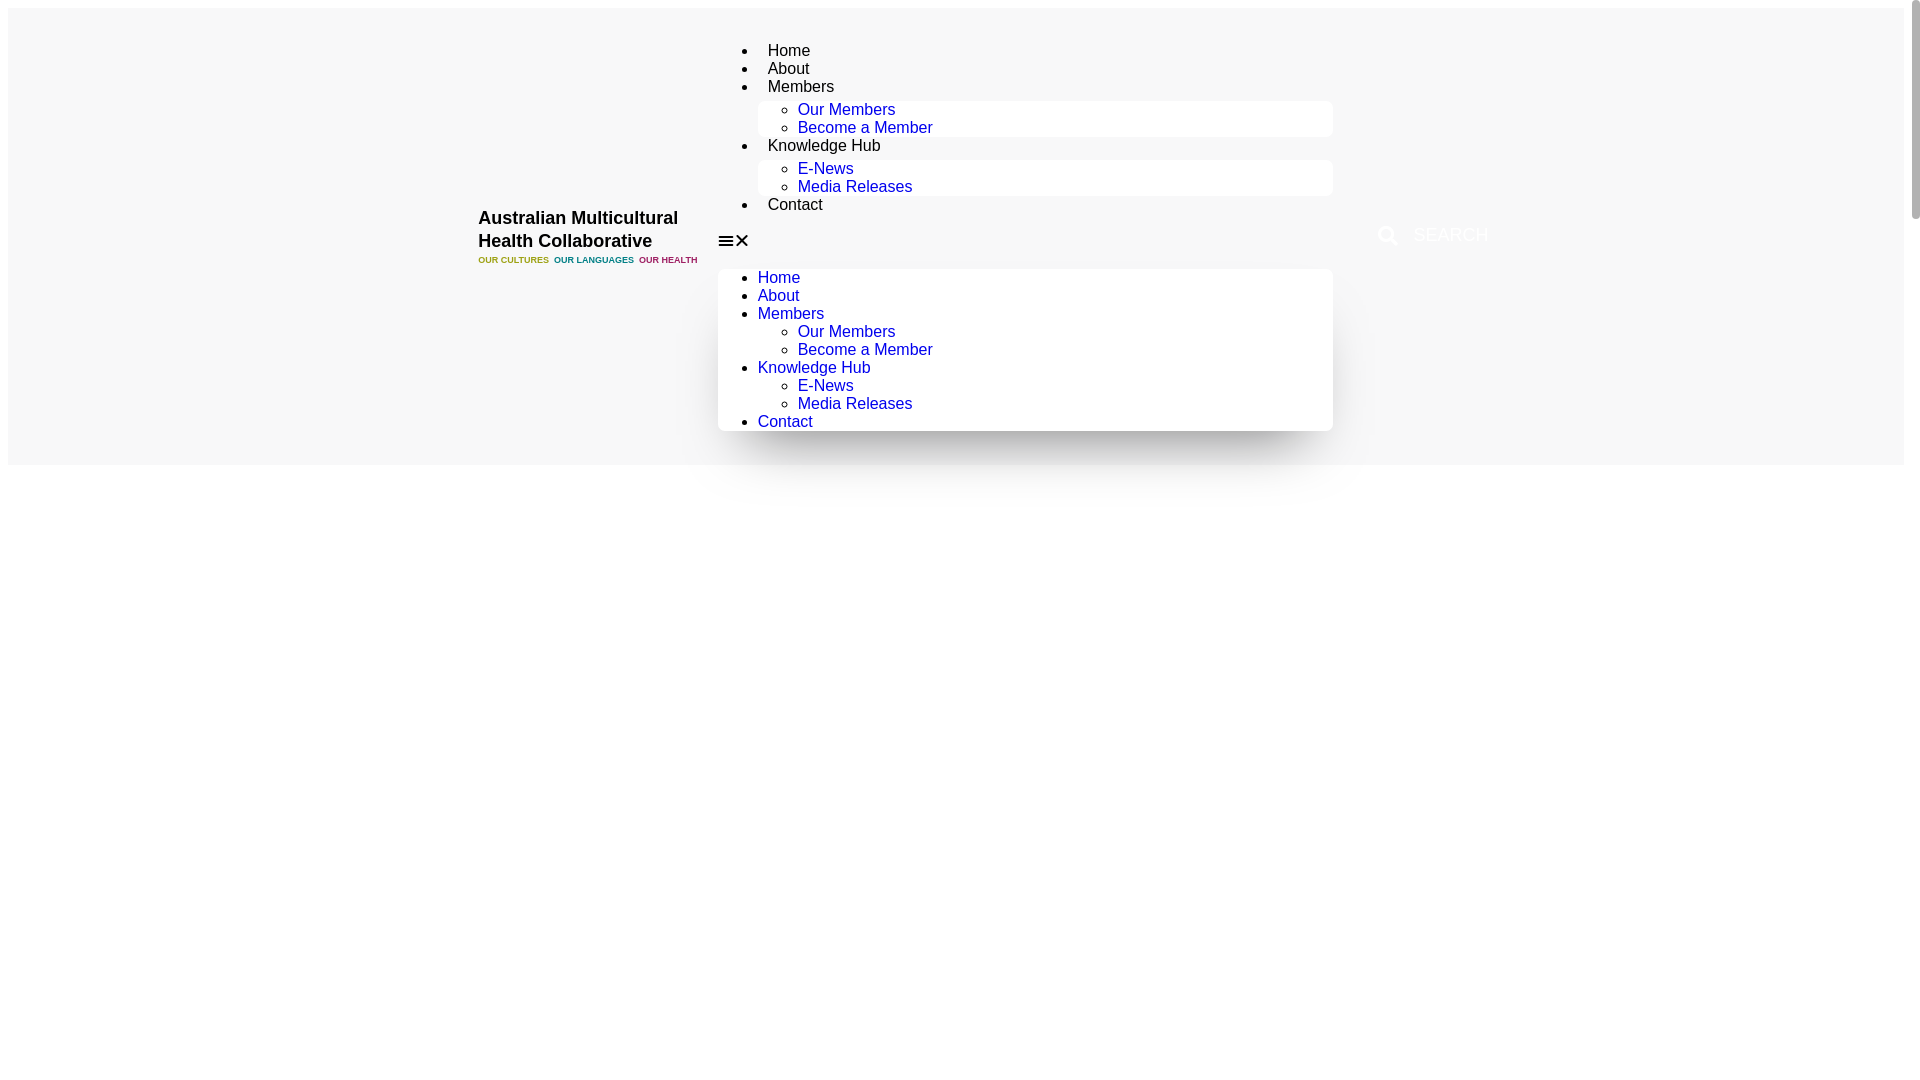 The height and width of the screenshot is (1080, 1920). Describe the element at coordinates (779, 296) in the screenshot. I see `About` at that location.